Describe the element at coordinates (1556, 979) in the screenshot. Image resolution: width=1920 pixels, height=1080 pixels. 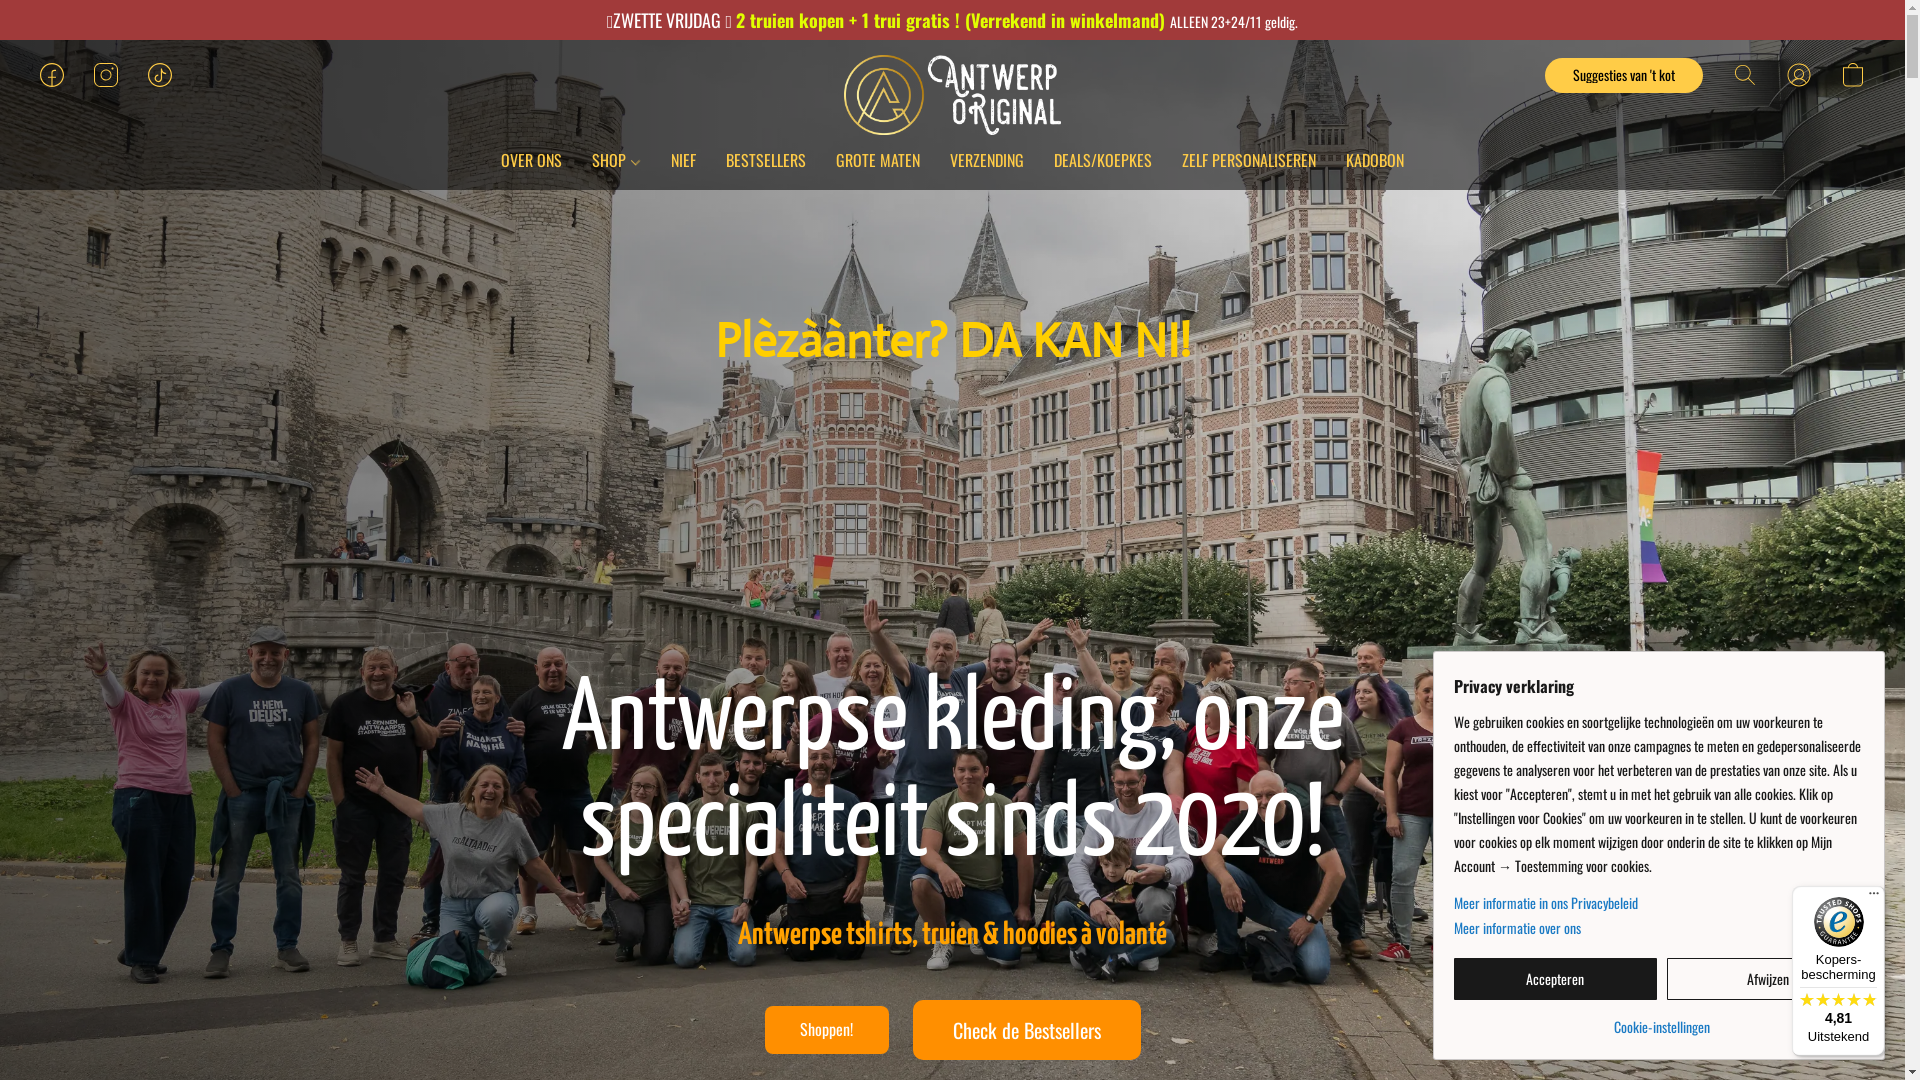
I see `Accepteren` at that location.